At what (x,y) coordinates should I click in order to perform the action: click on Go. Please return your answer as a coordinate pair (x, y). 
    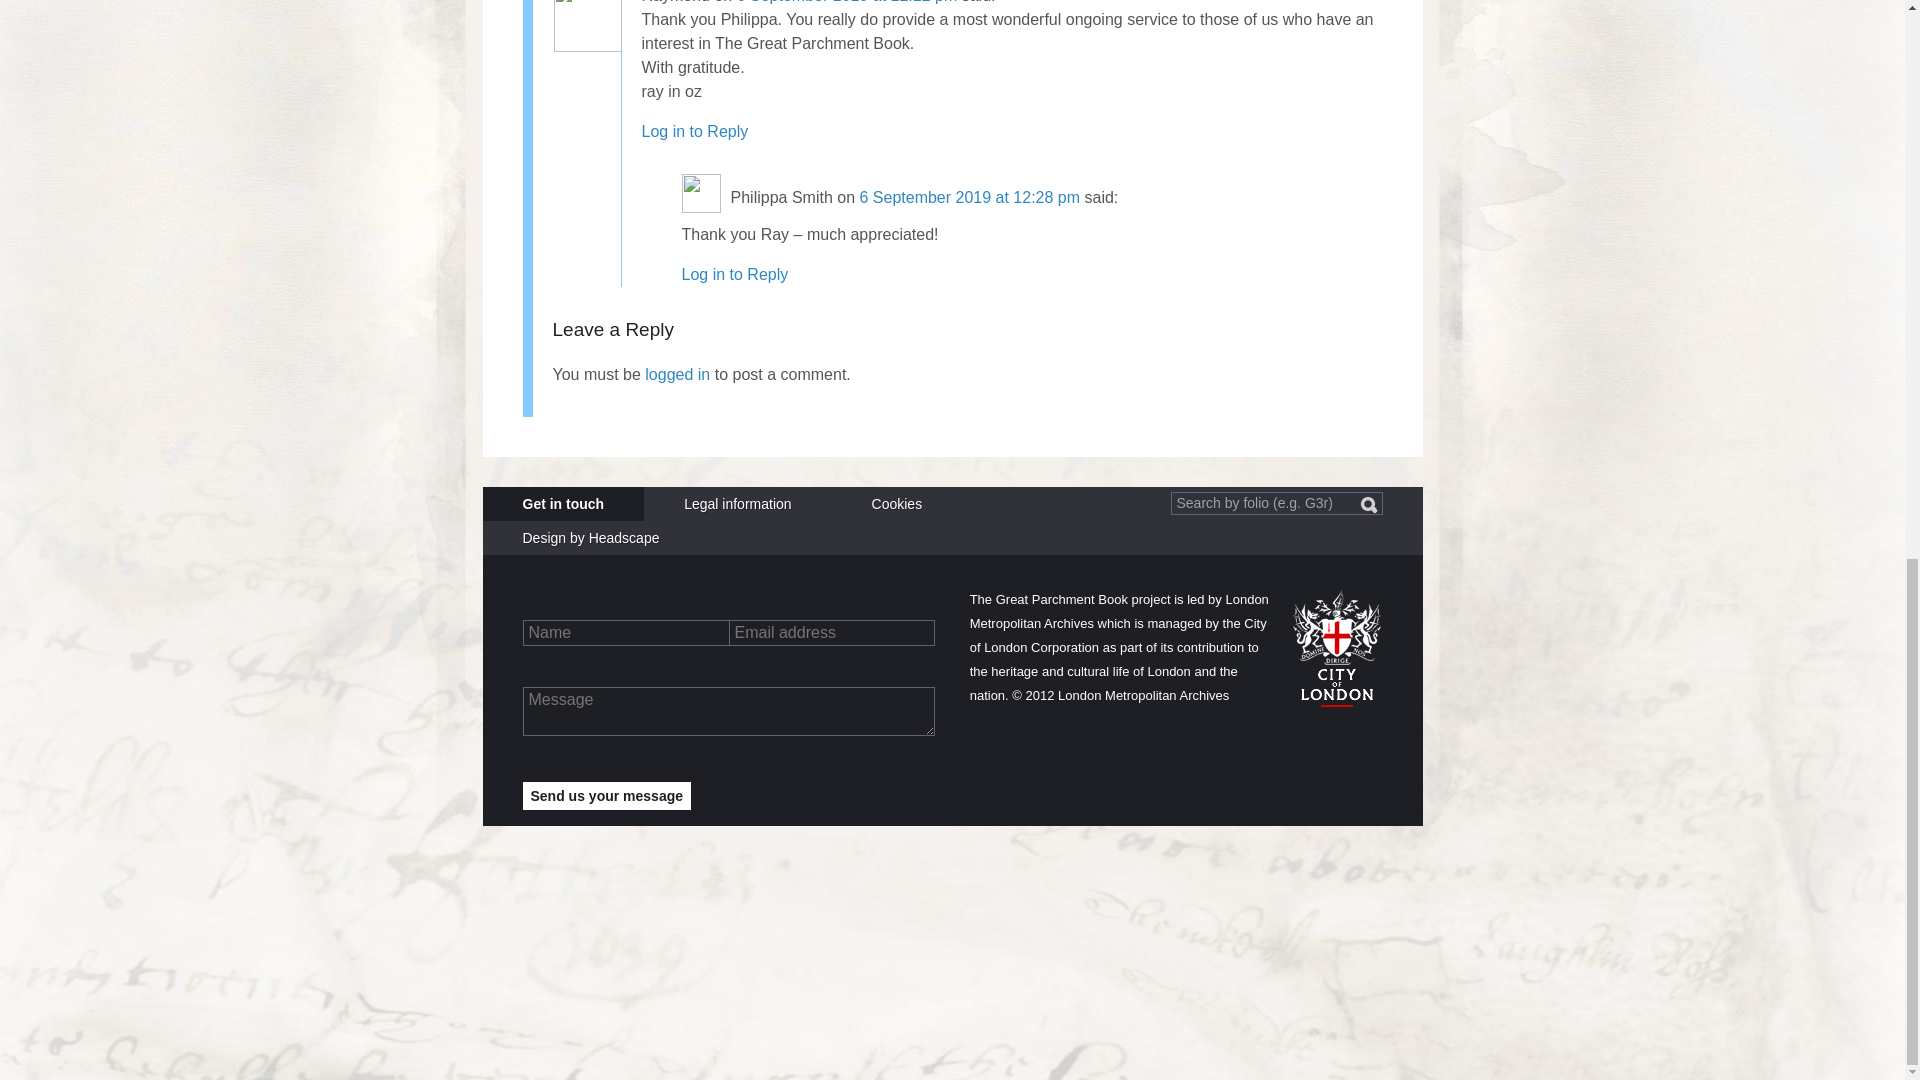
    Looking at the image, I should click on (1368, 505).